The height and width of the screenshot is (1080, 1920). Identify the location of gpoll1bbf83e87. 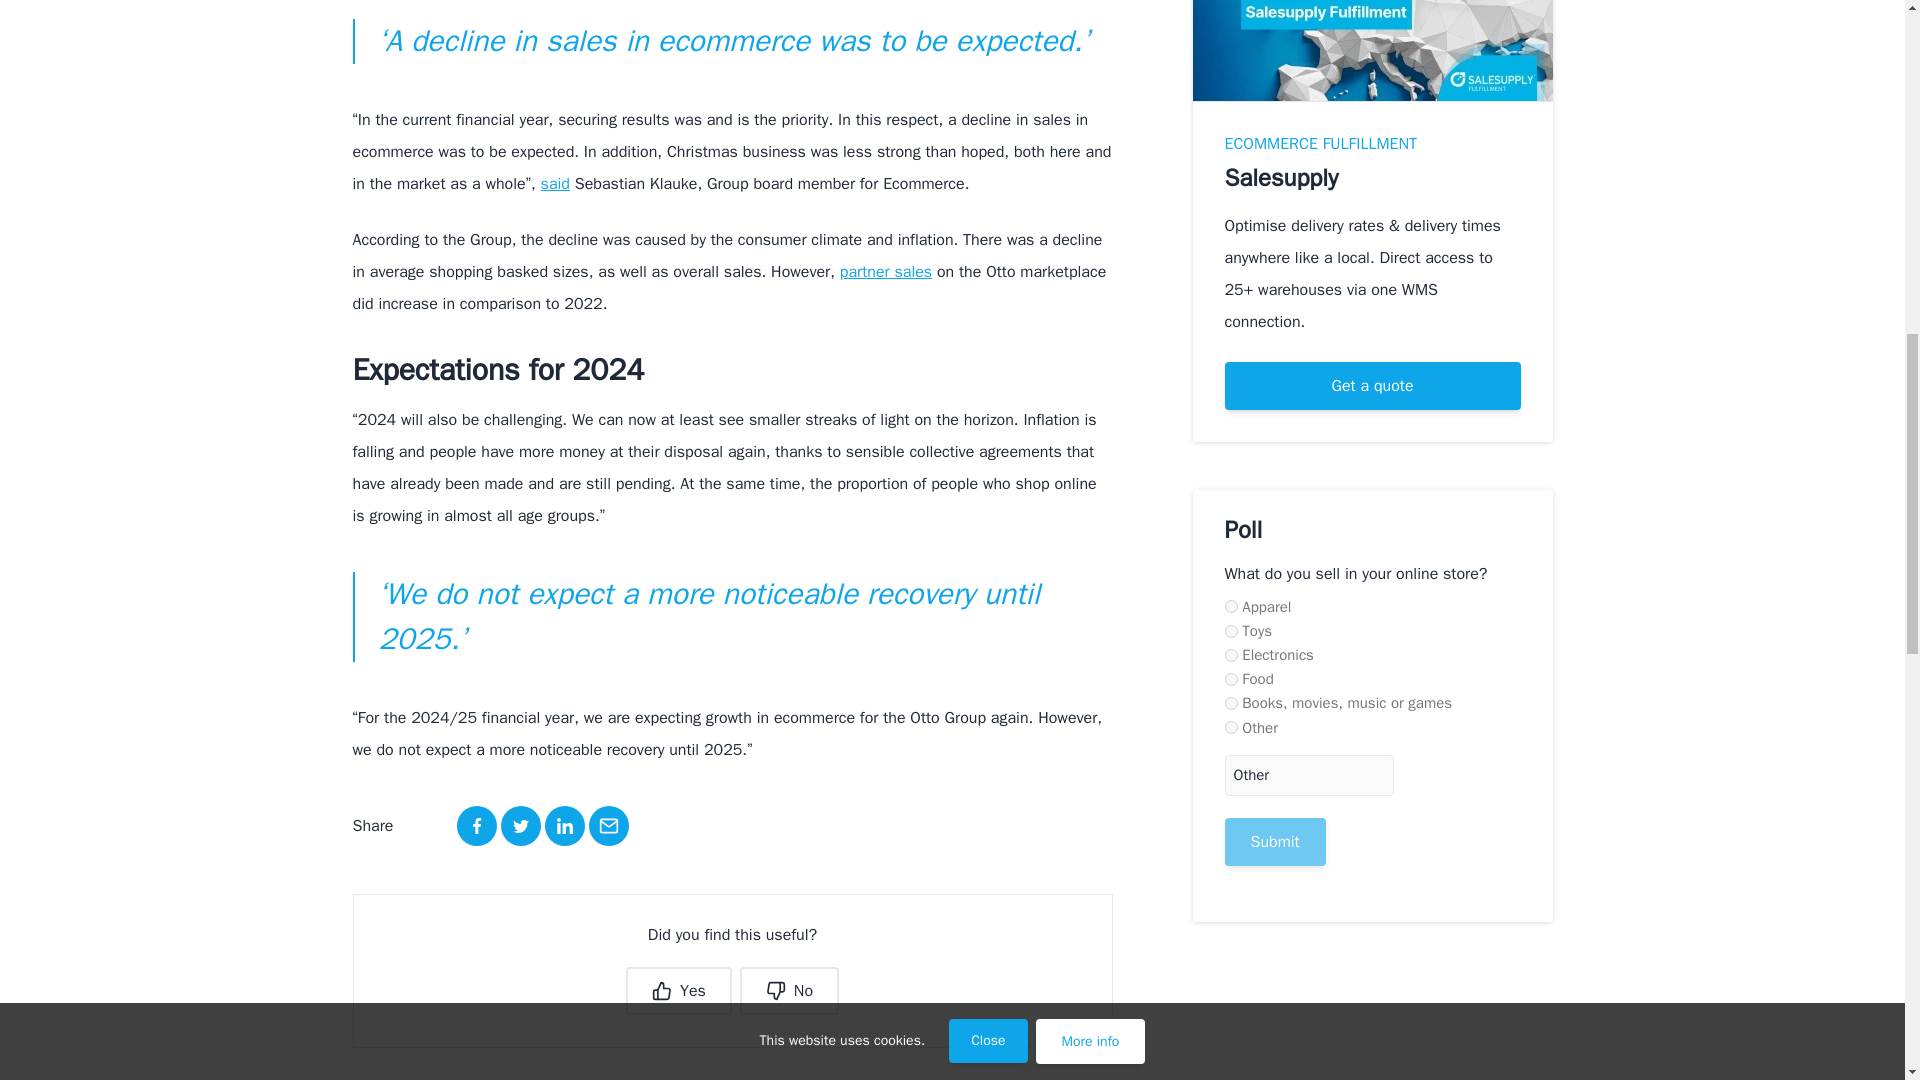
(1230, 678).